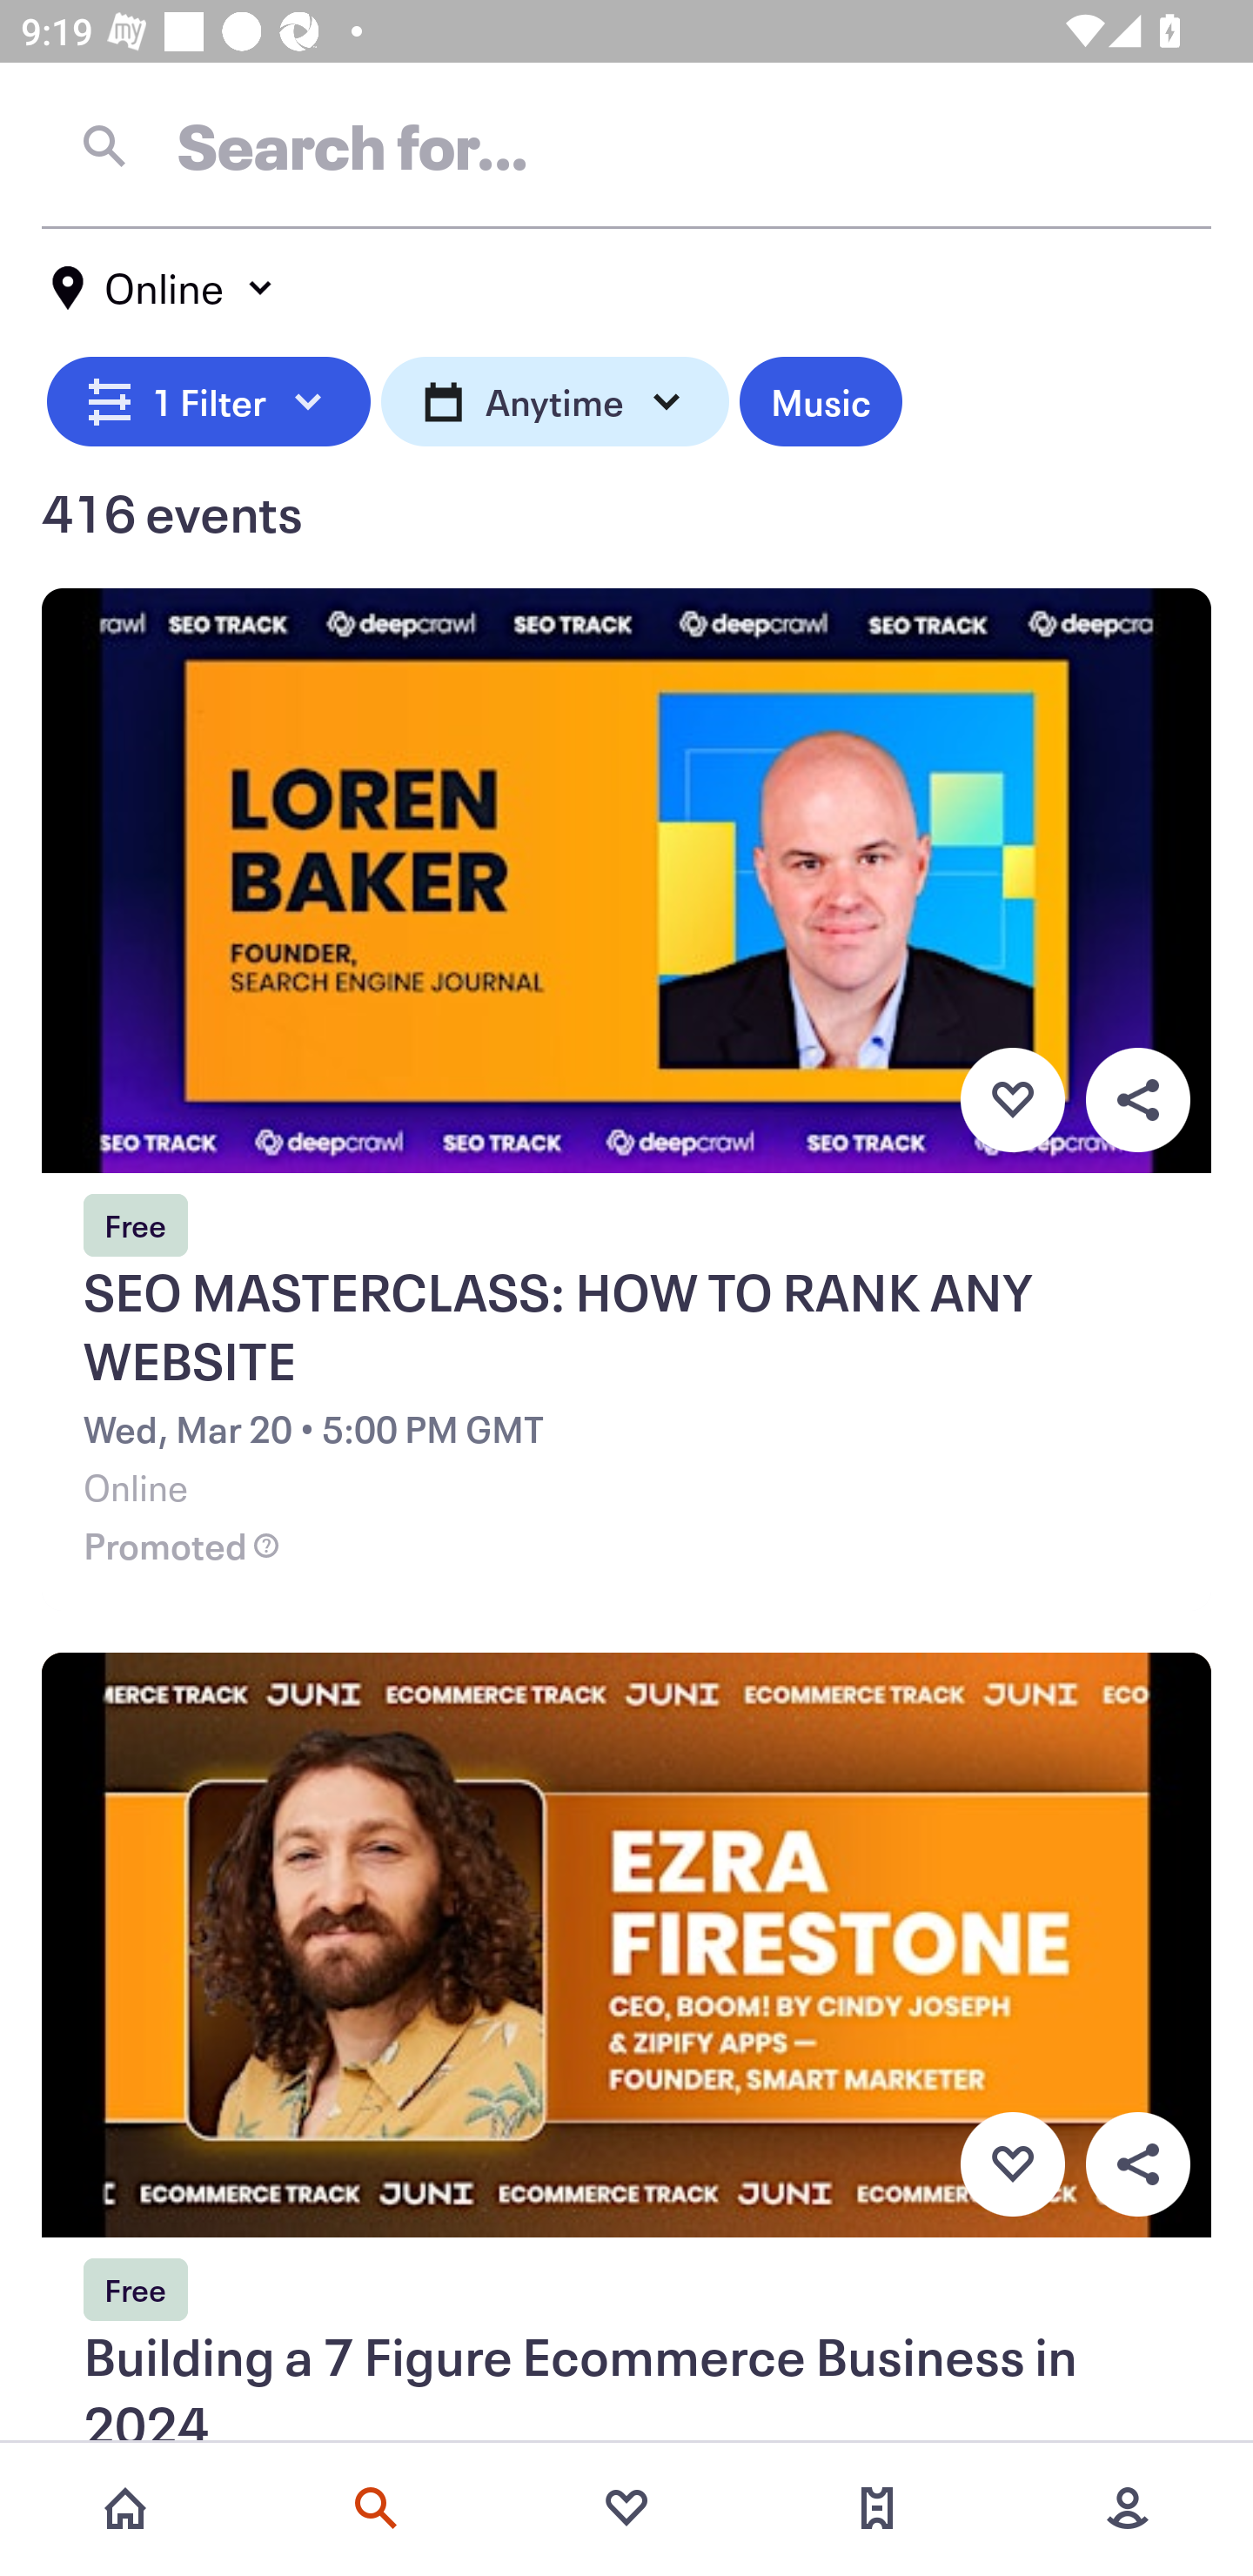 Image resolution: width=1253 pixels, height=2576 pixels. Describe the element at coordinates (1012, 1099) in the screenshot. I see `Favorite button` at that location.